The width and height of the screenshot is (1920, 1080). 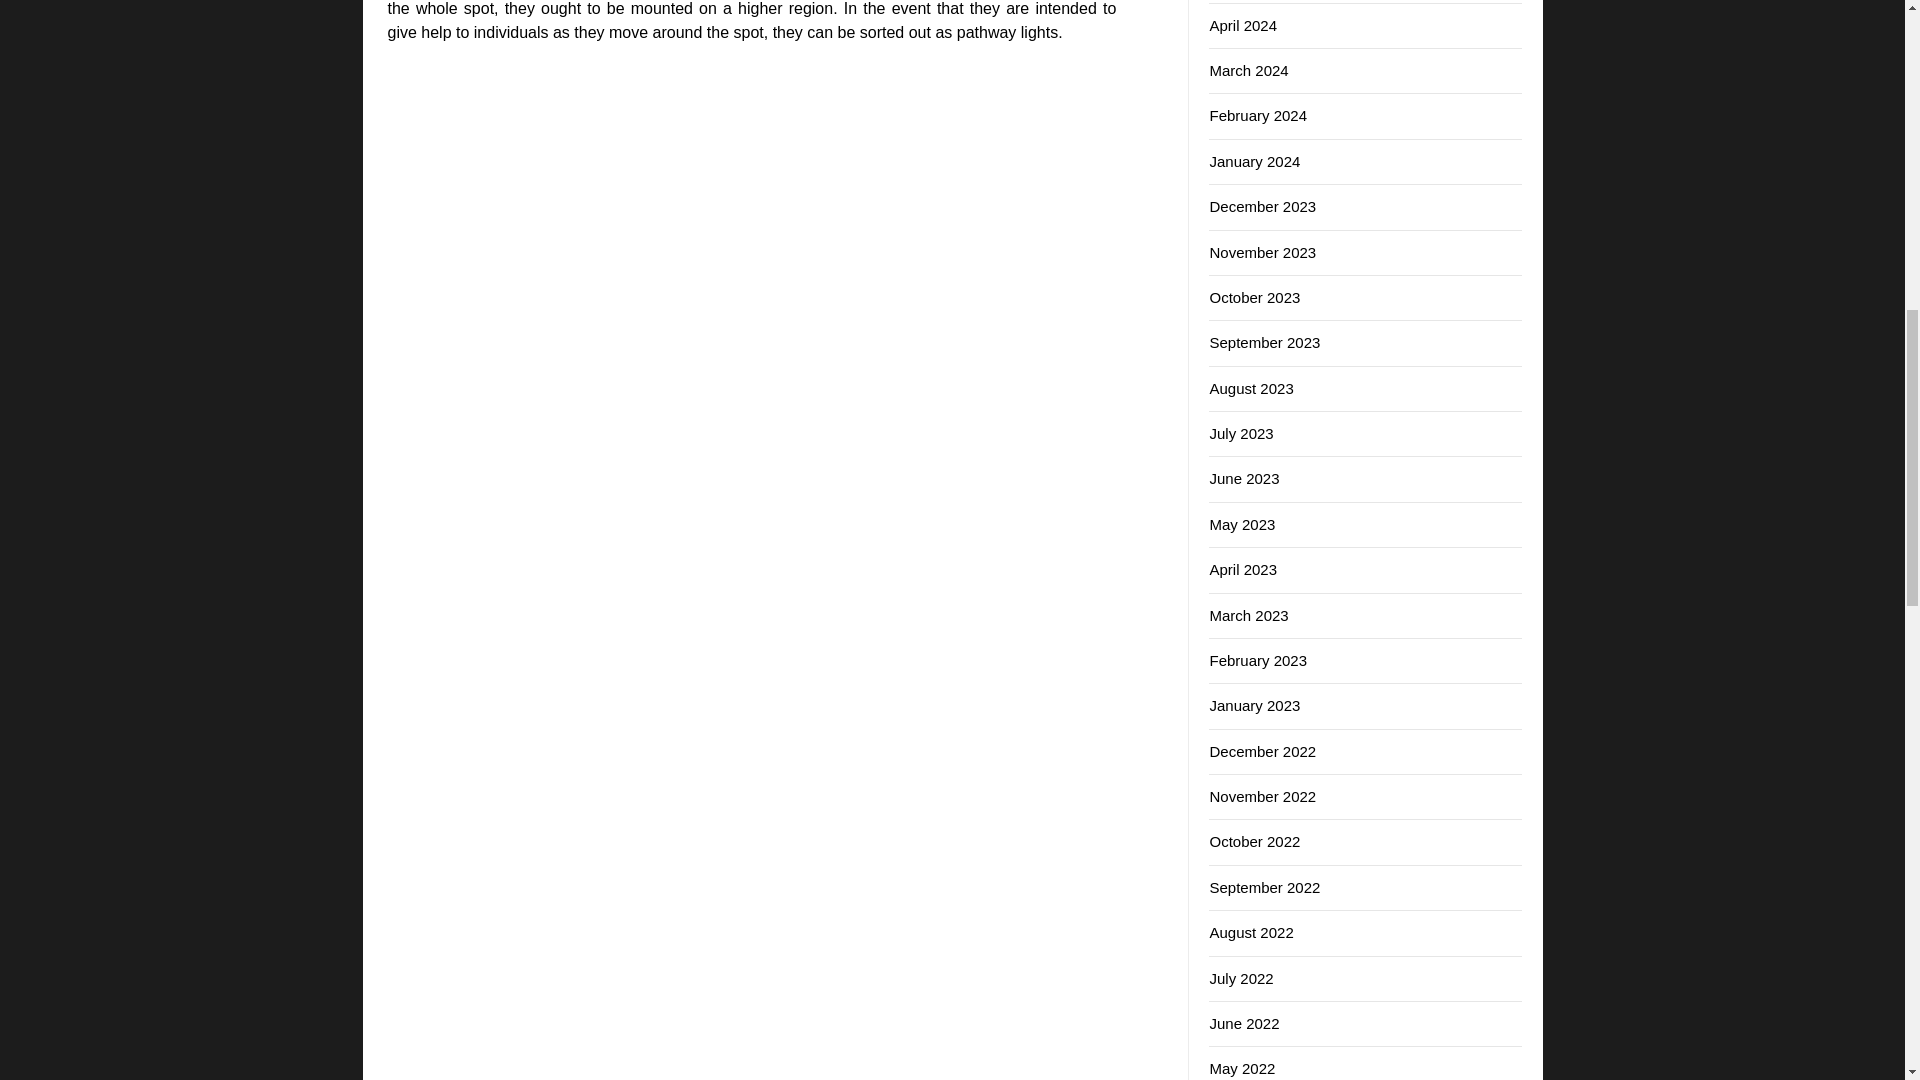 What do you see at coordinates (1254, 297) in the screenshot?
I see `October 2023` at bounding box center [1254, 297].